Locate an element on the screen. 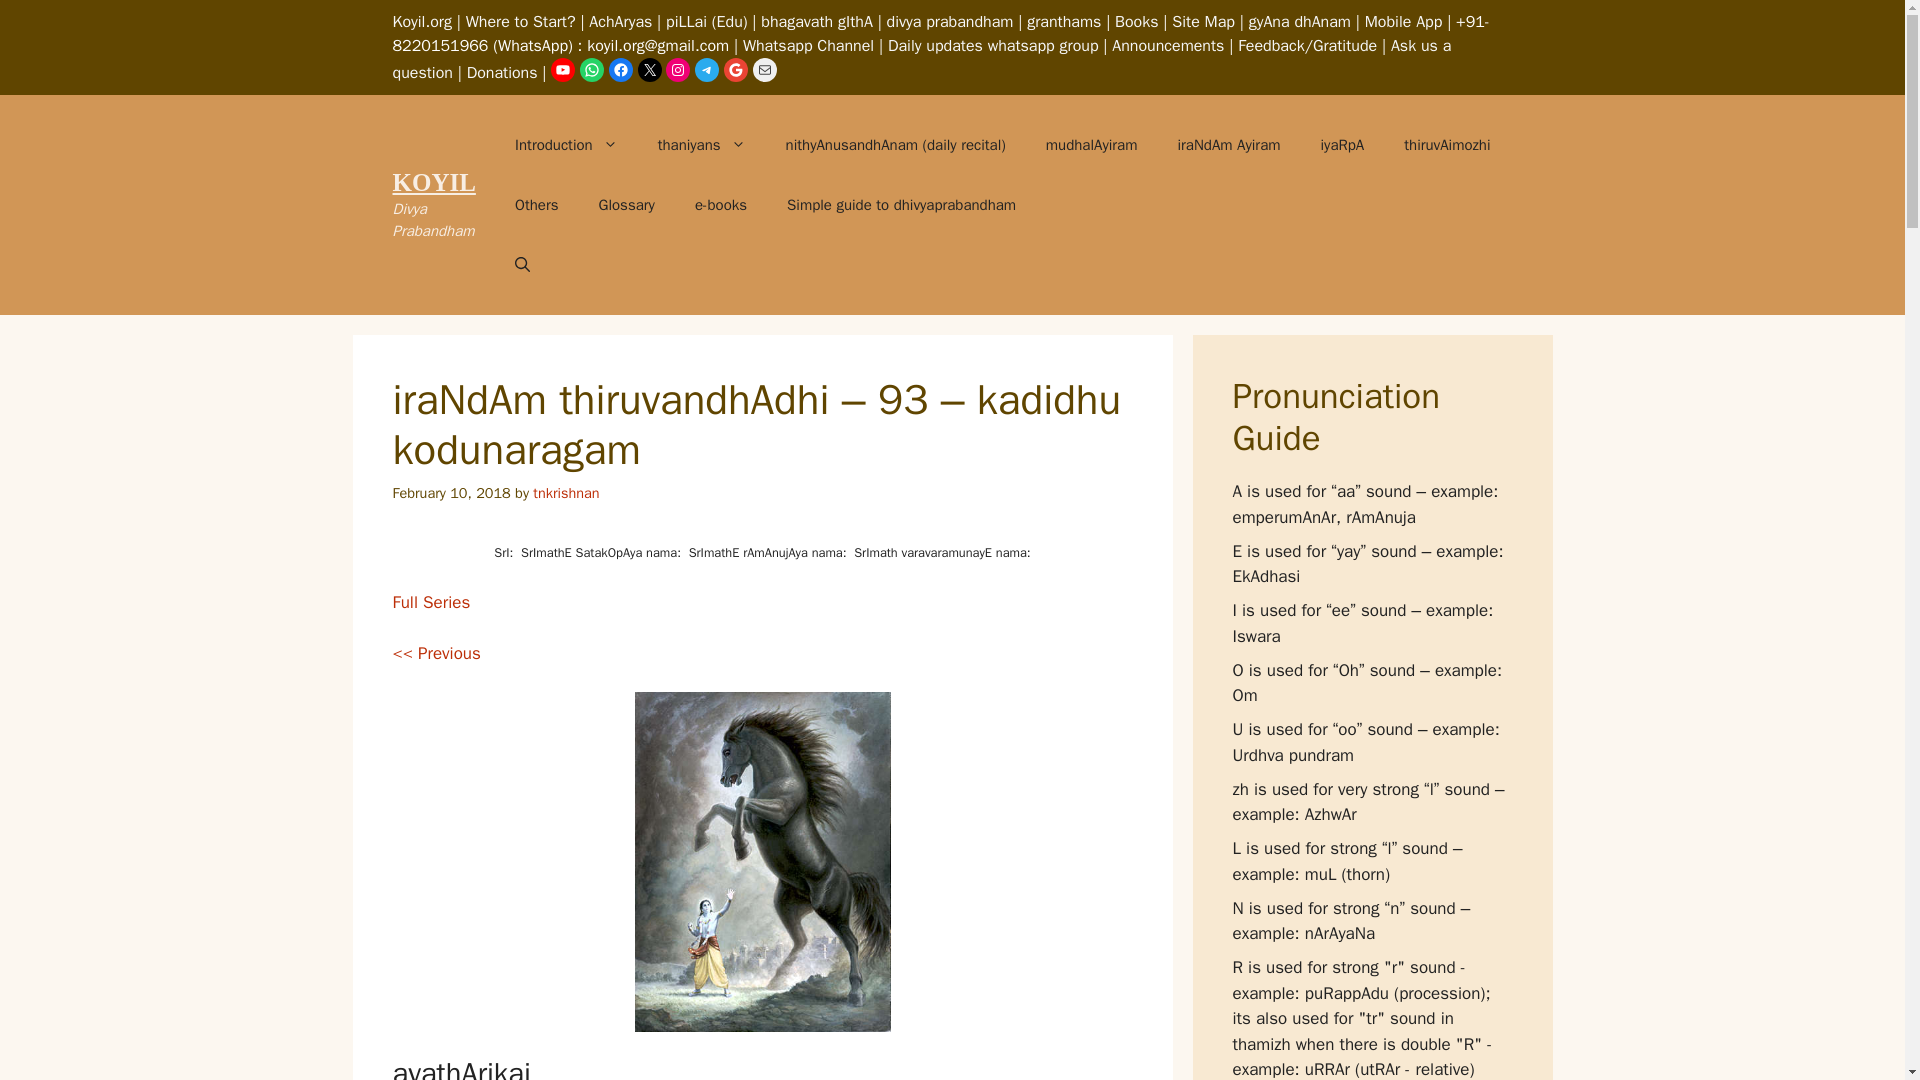 This screenshot has height=1080, width=1920. Where to Start? is located at coordinates (521, 22).